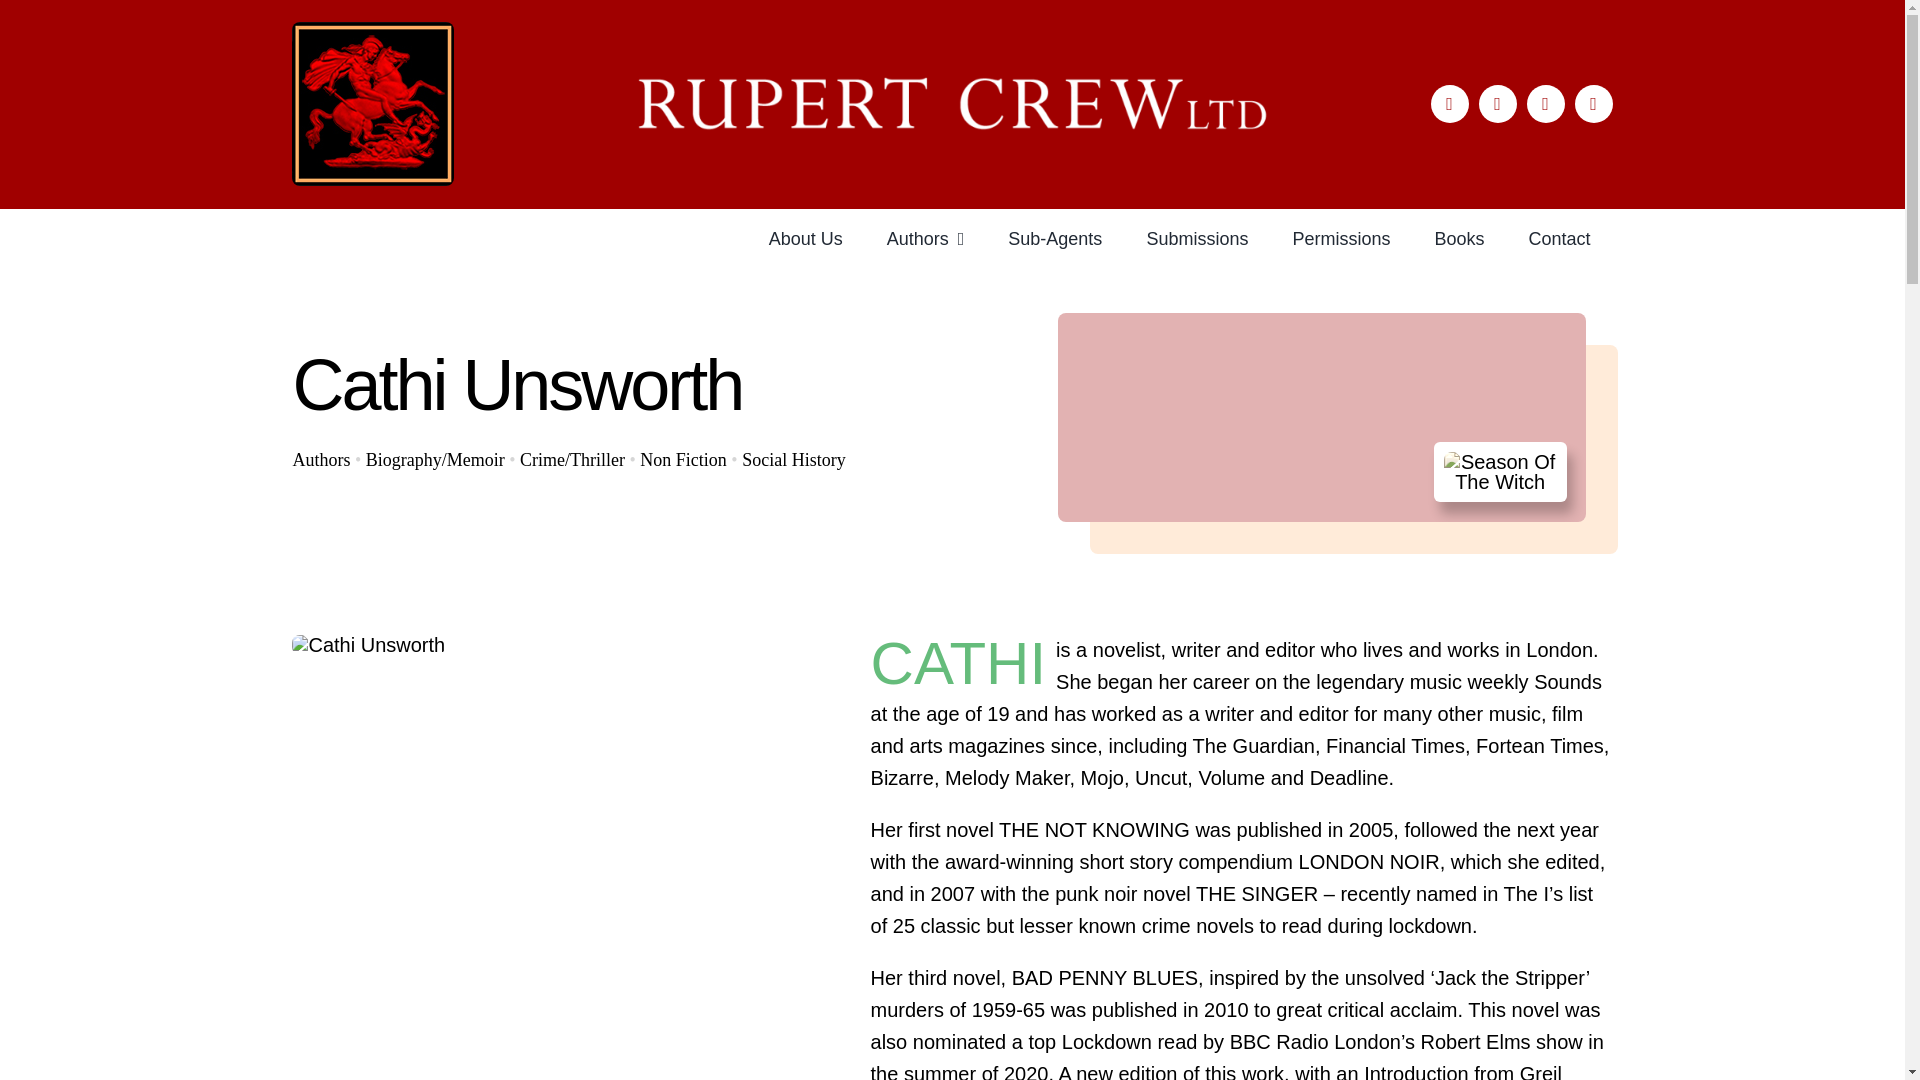 This screenshot has height=1080, width=1920. I want to click on Non Fiction, so click(683, 460).